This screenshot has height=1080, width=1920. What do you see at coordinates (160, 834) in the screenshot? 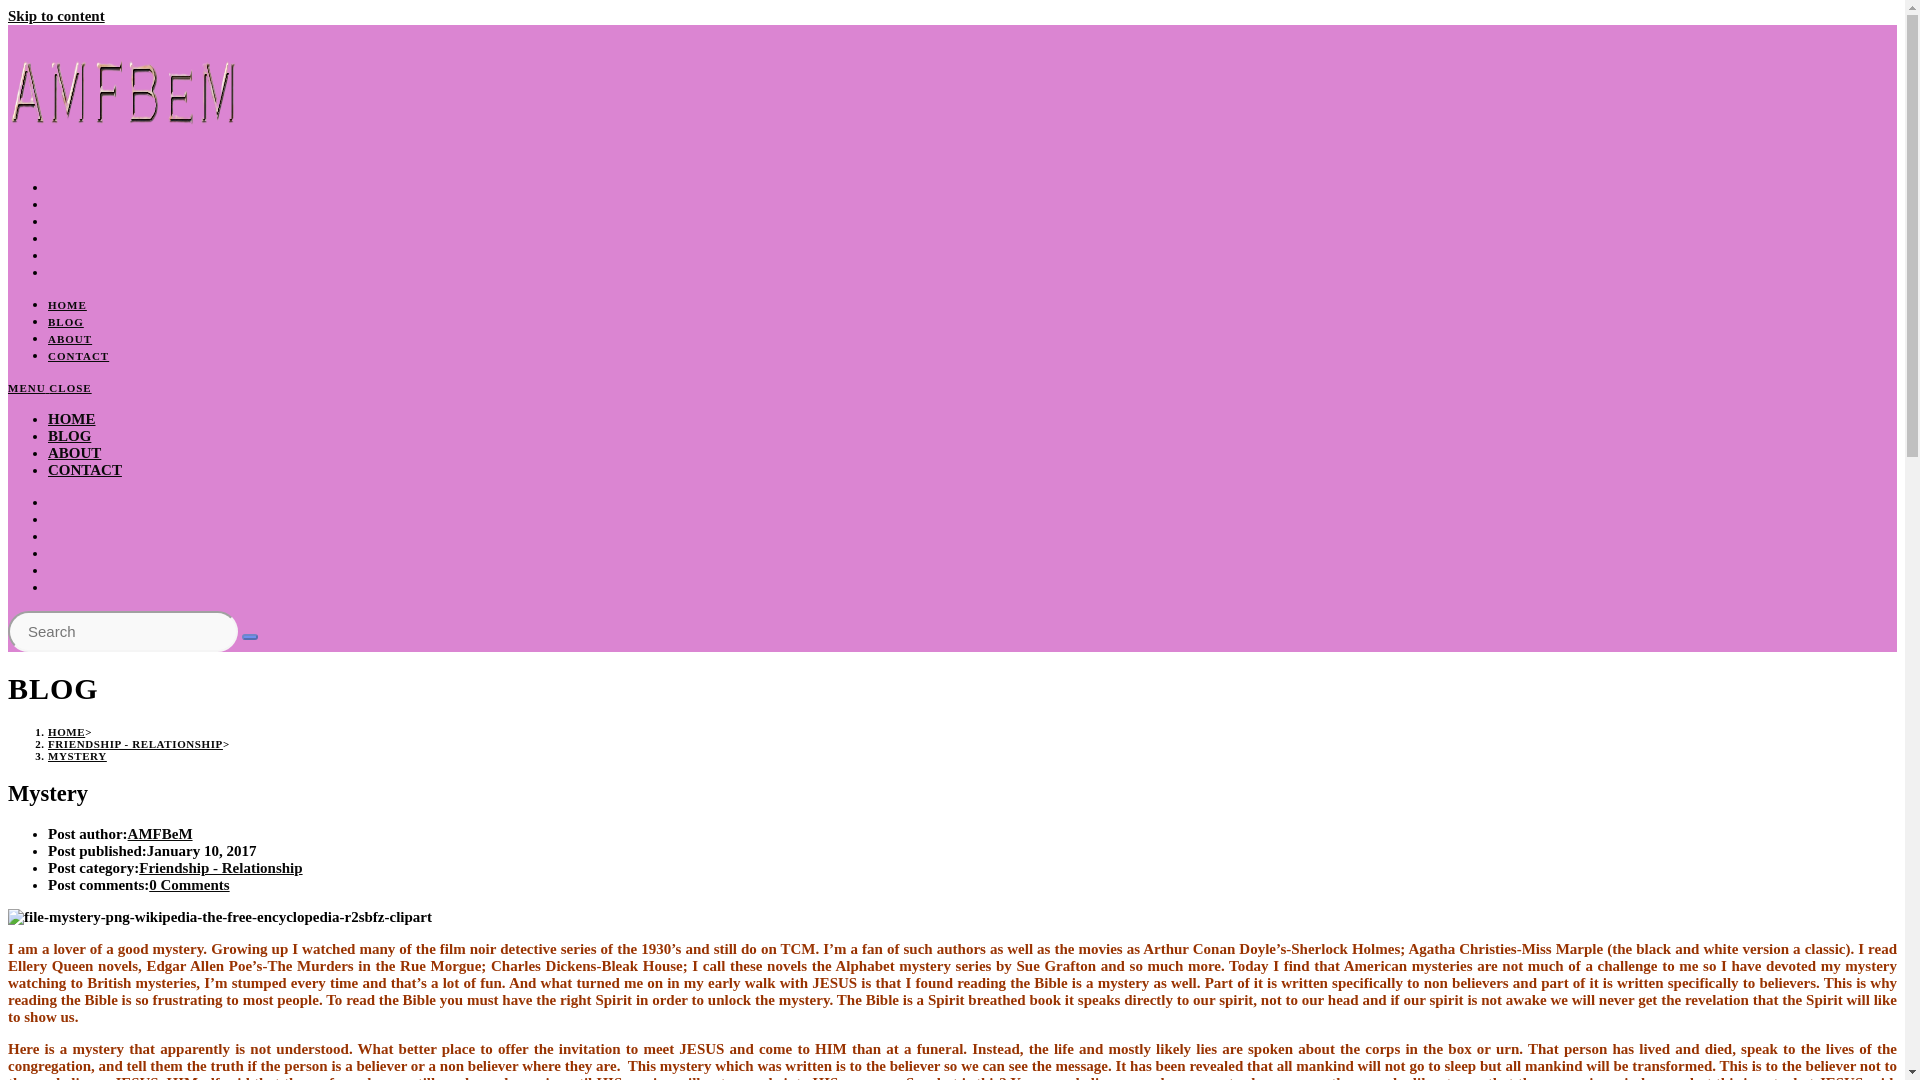
I see `Posts by AMFBeM` at bounding box center [160, 834].